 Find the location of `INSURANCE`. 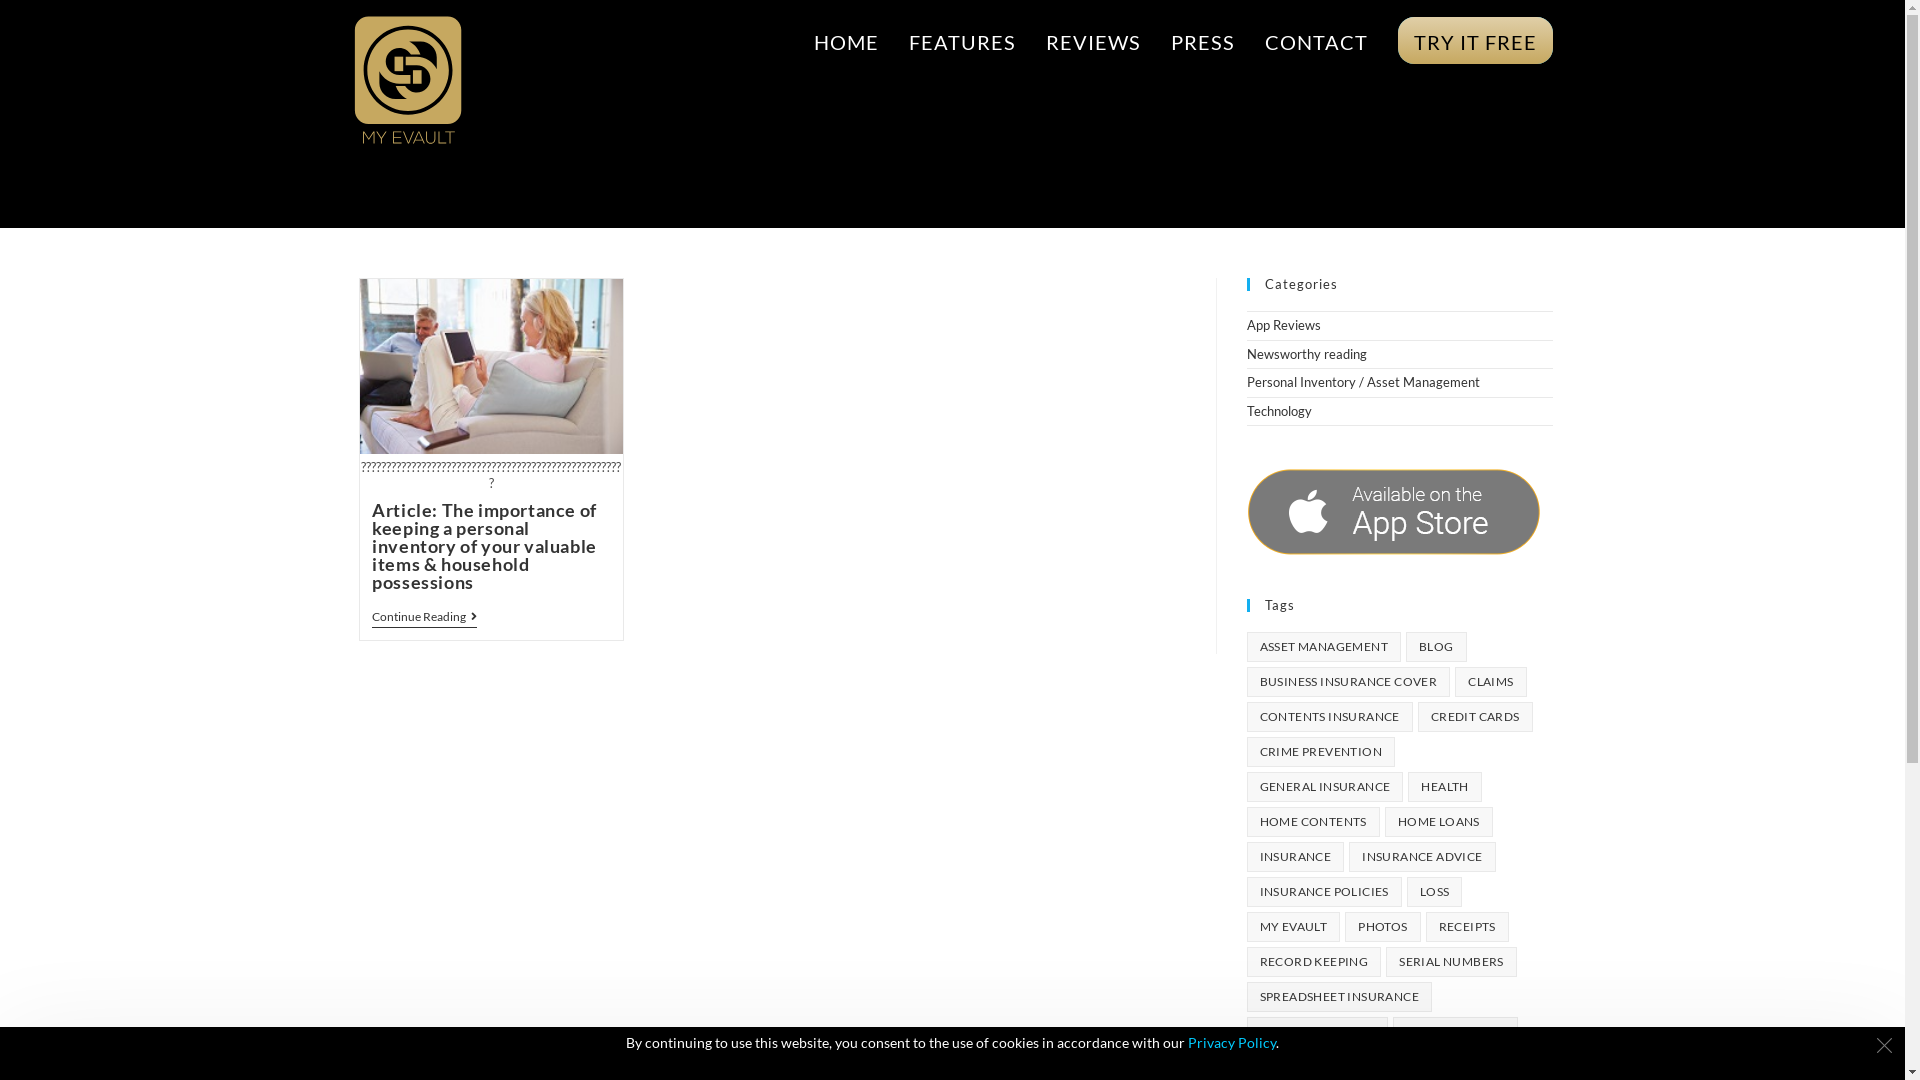

INSURANCE is located at coordinates (1295, 857).